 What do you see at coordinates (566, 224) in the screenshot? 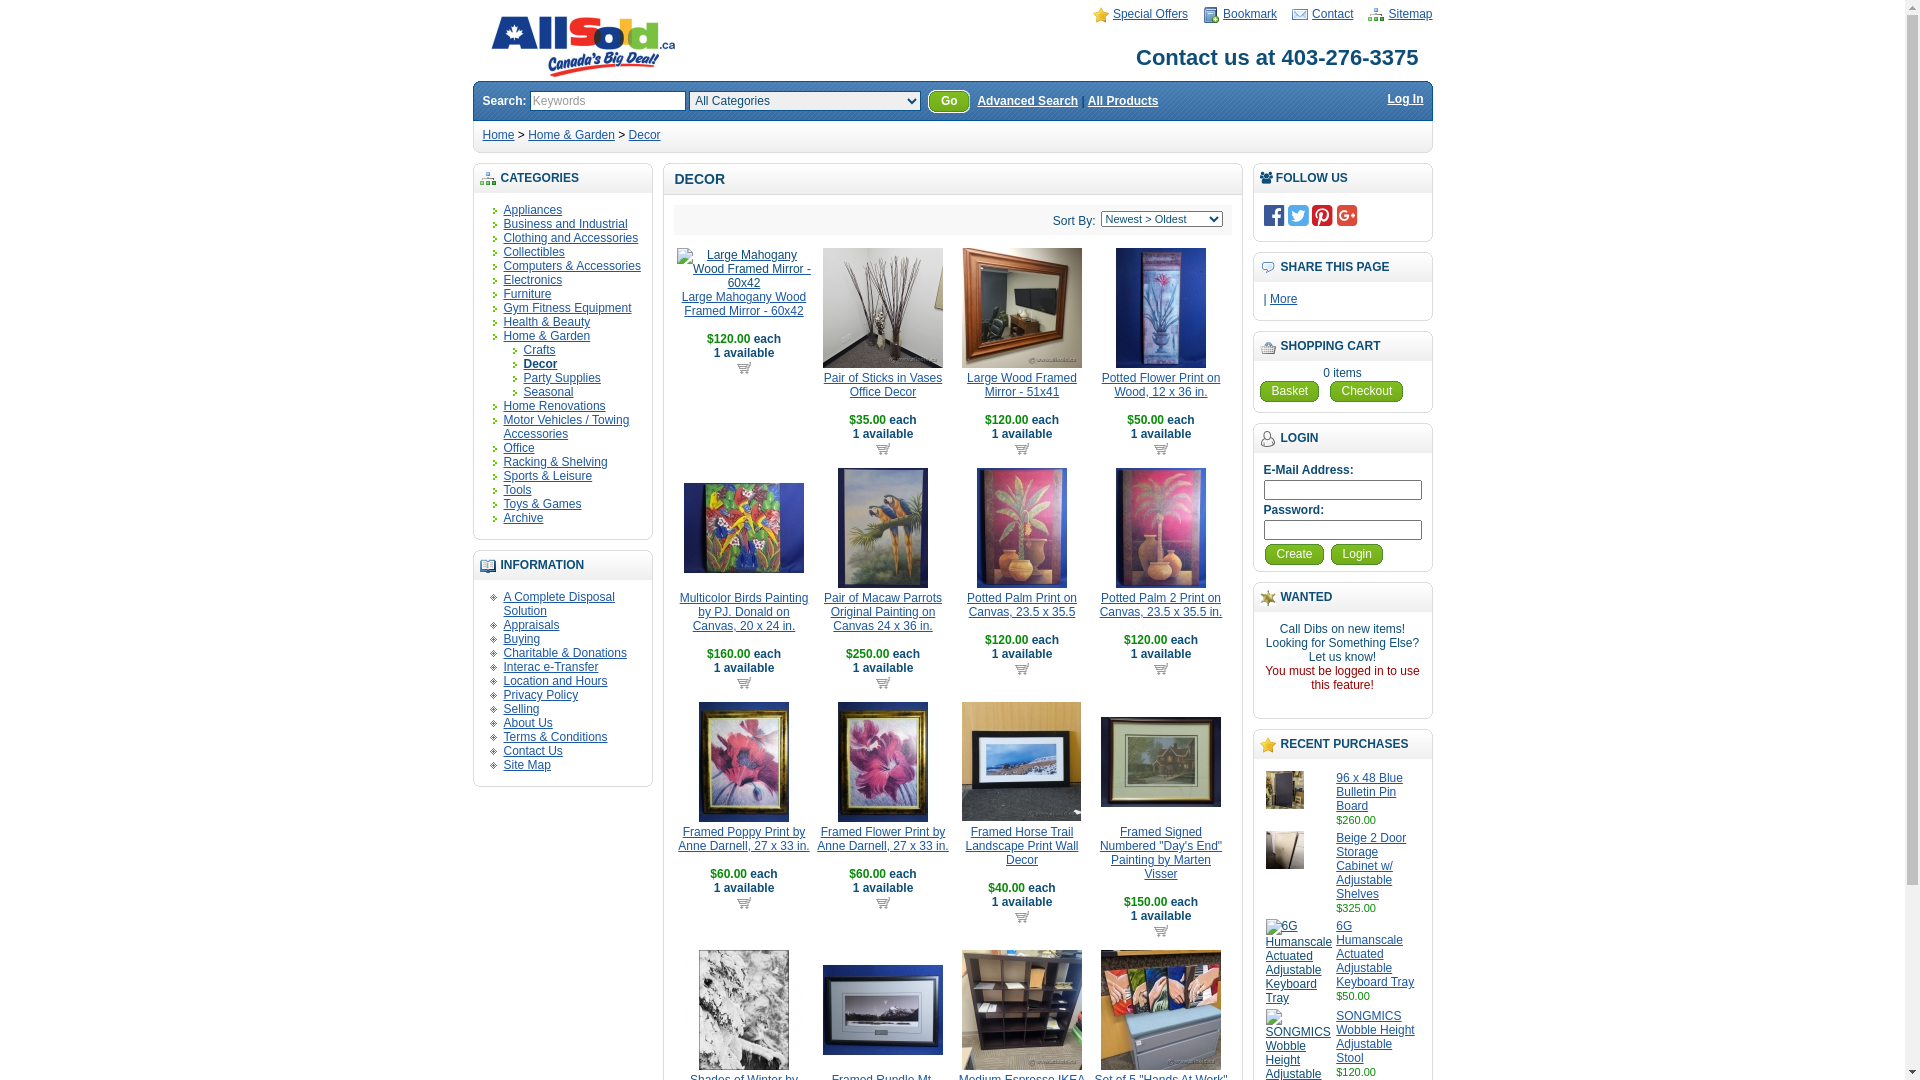
I see `Business and Industrial` at bounding box center [566, 224].